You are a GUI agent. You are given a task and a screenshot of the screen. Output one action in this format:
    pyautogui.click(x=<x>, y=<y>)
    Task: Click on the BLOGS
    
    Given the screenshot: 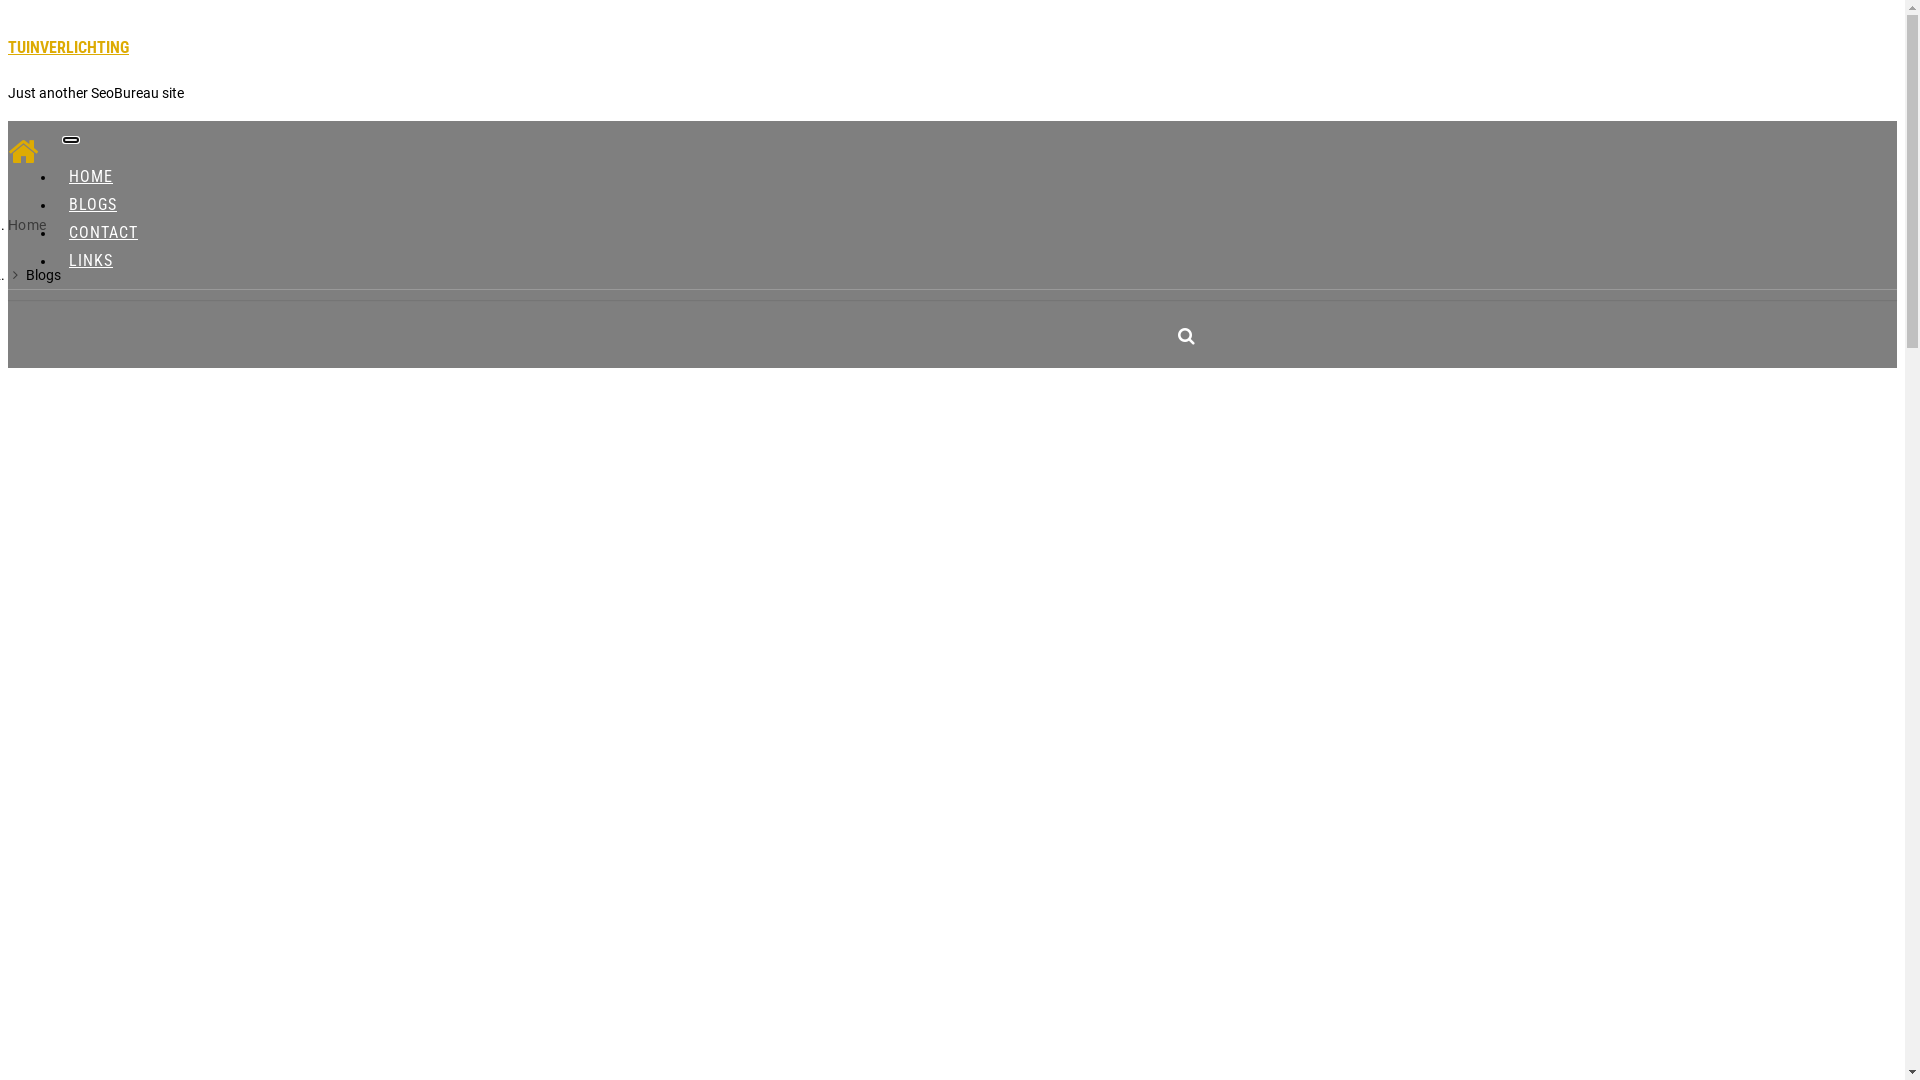 What is the action you would take?
    pyautogui.click(x=93, y=204)
    